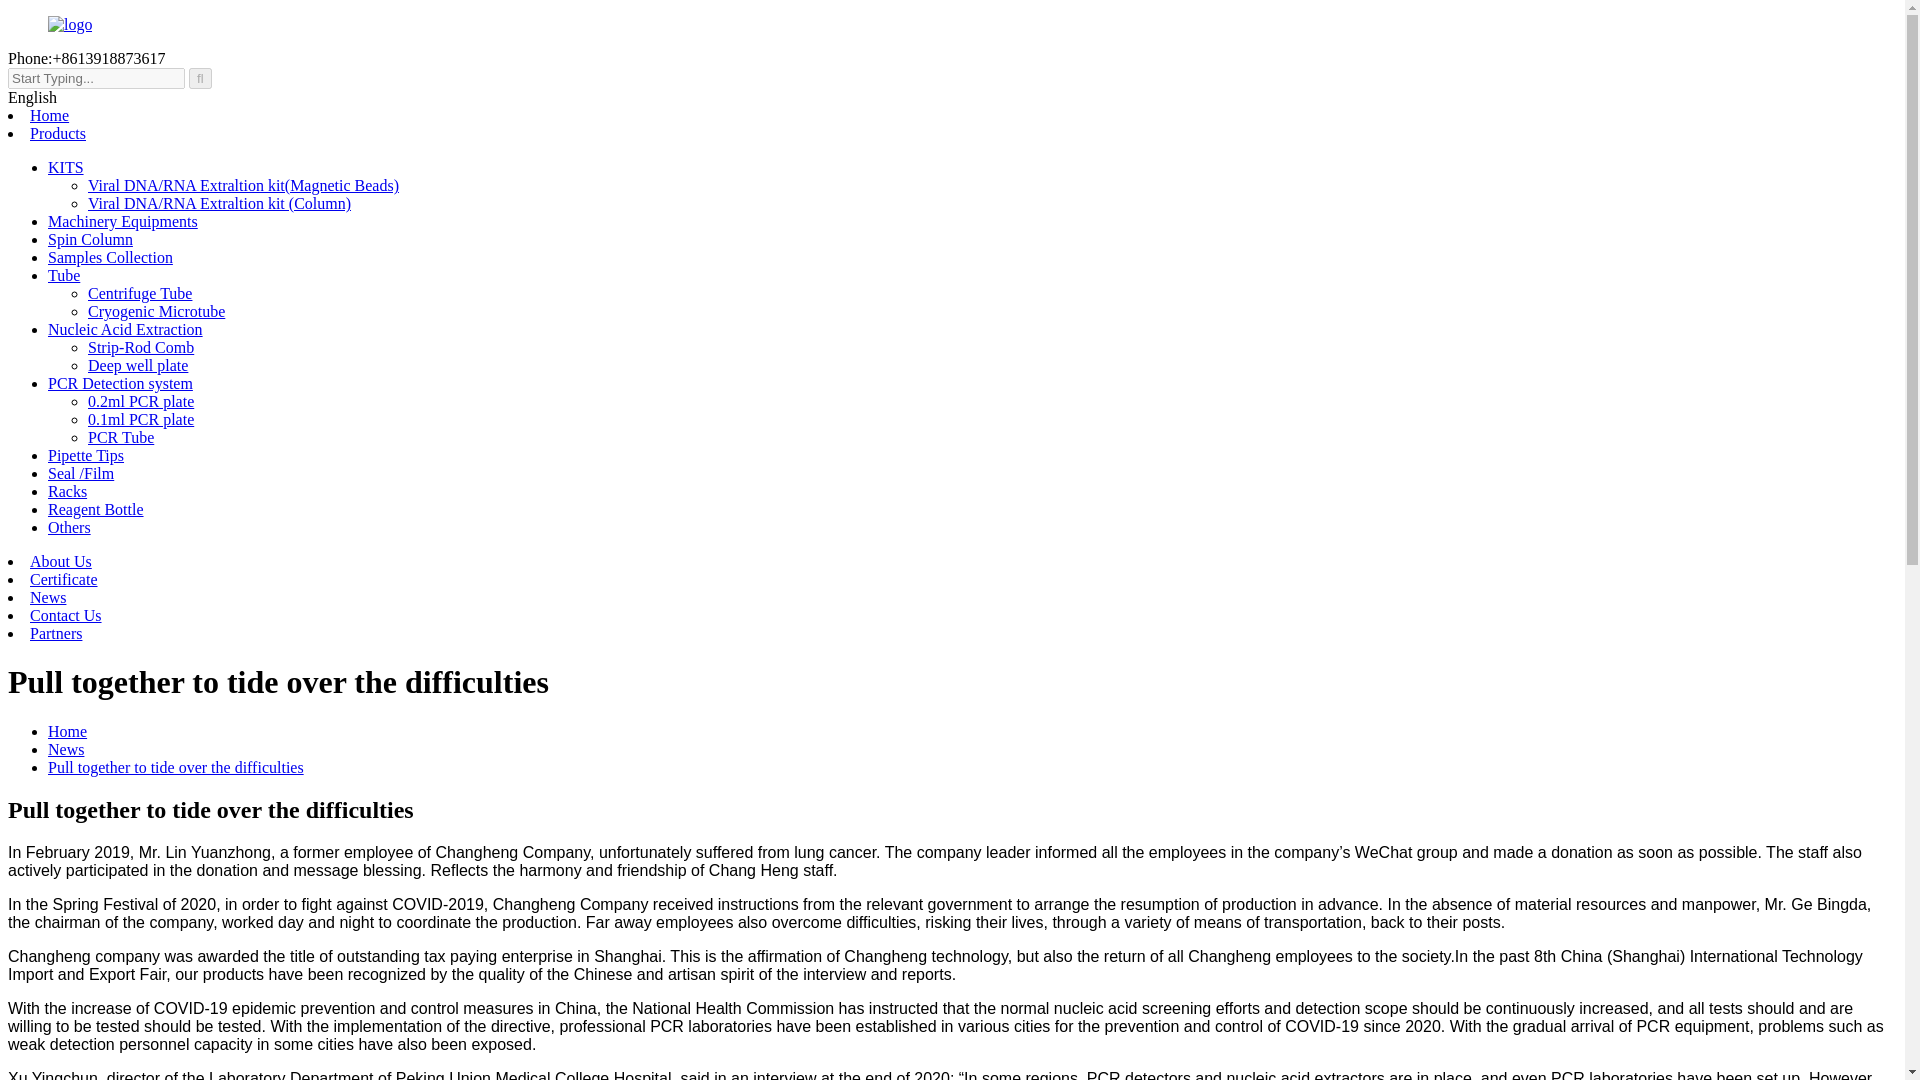  Describe the element at coordinates (50, 115) in the screenshot. I see `Home` at that location.